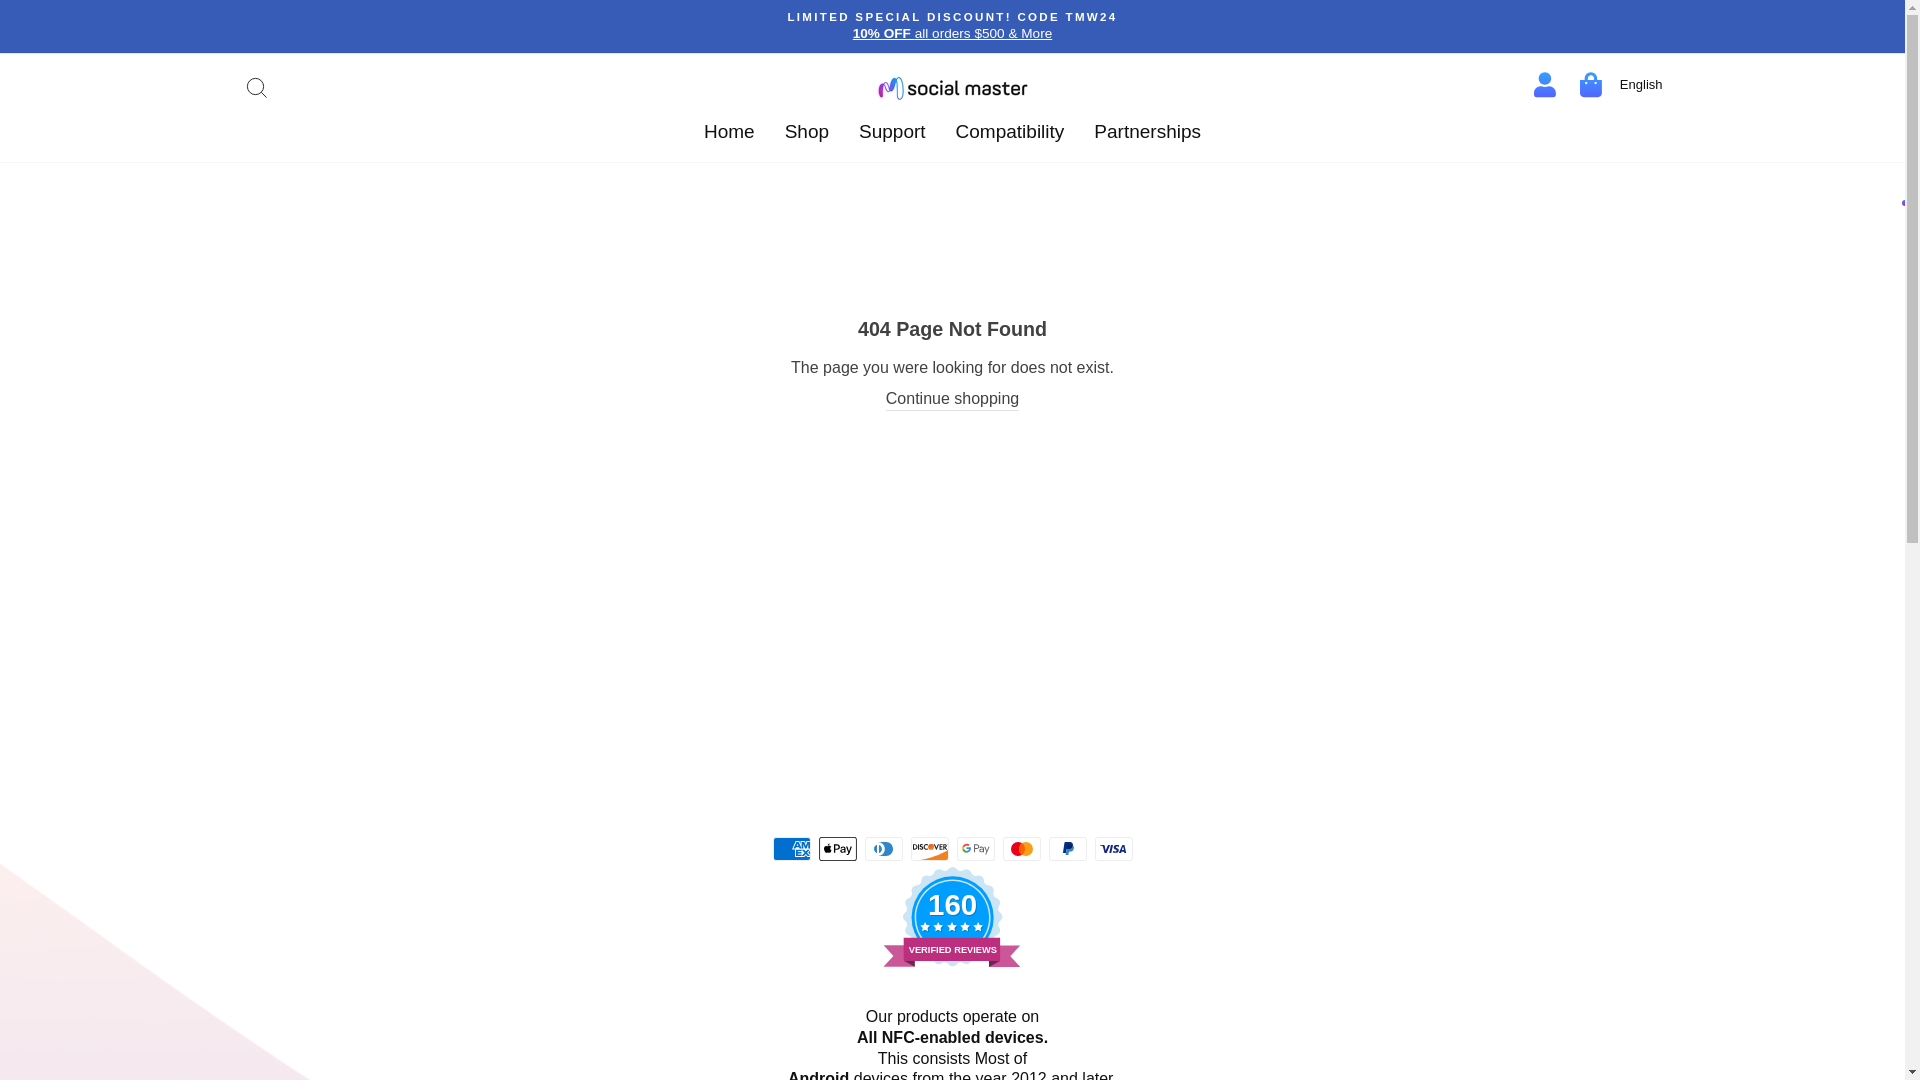 Image resolution: width=1920 pixels, height=1080 pixels. I want to click on Cart, so click(1591, 88).